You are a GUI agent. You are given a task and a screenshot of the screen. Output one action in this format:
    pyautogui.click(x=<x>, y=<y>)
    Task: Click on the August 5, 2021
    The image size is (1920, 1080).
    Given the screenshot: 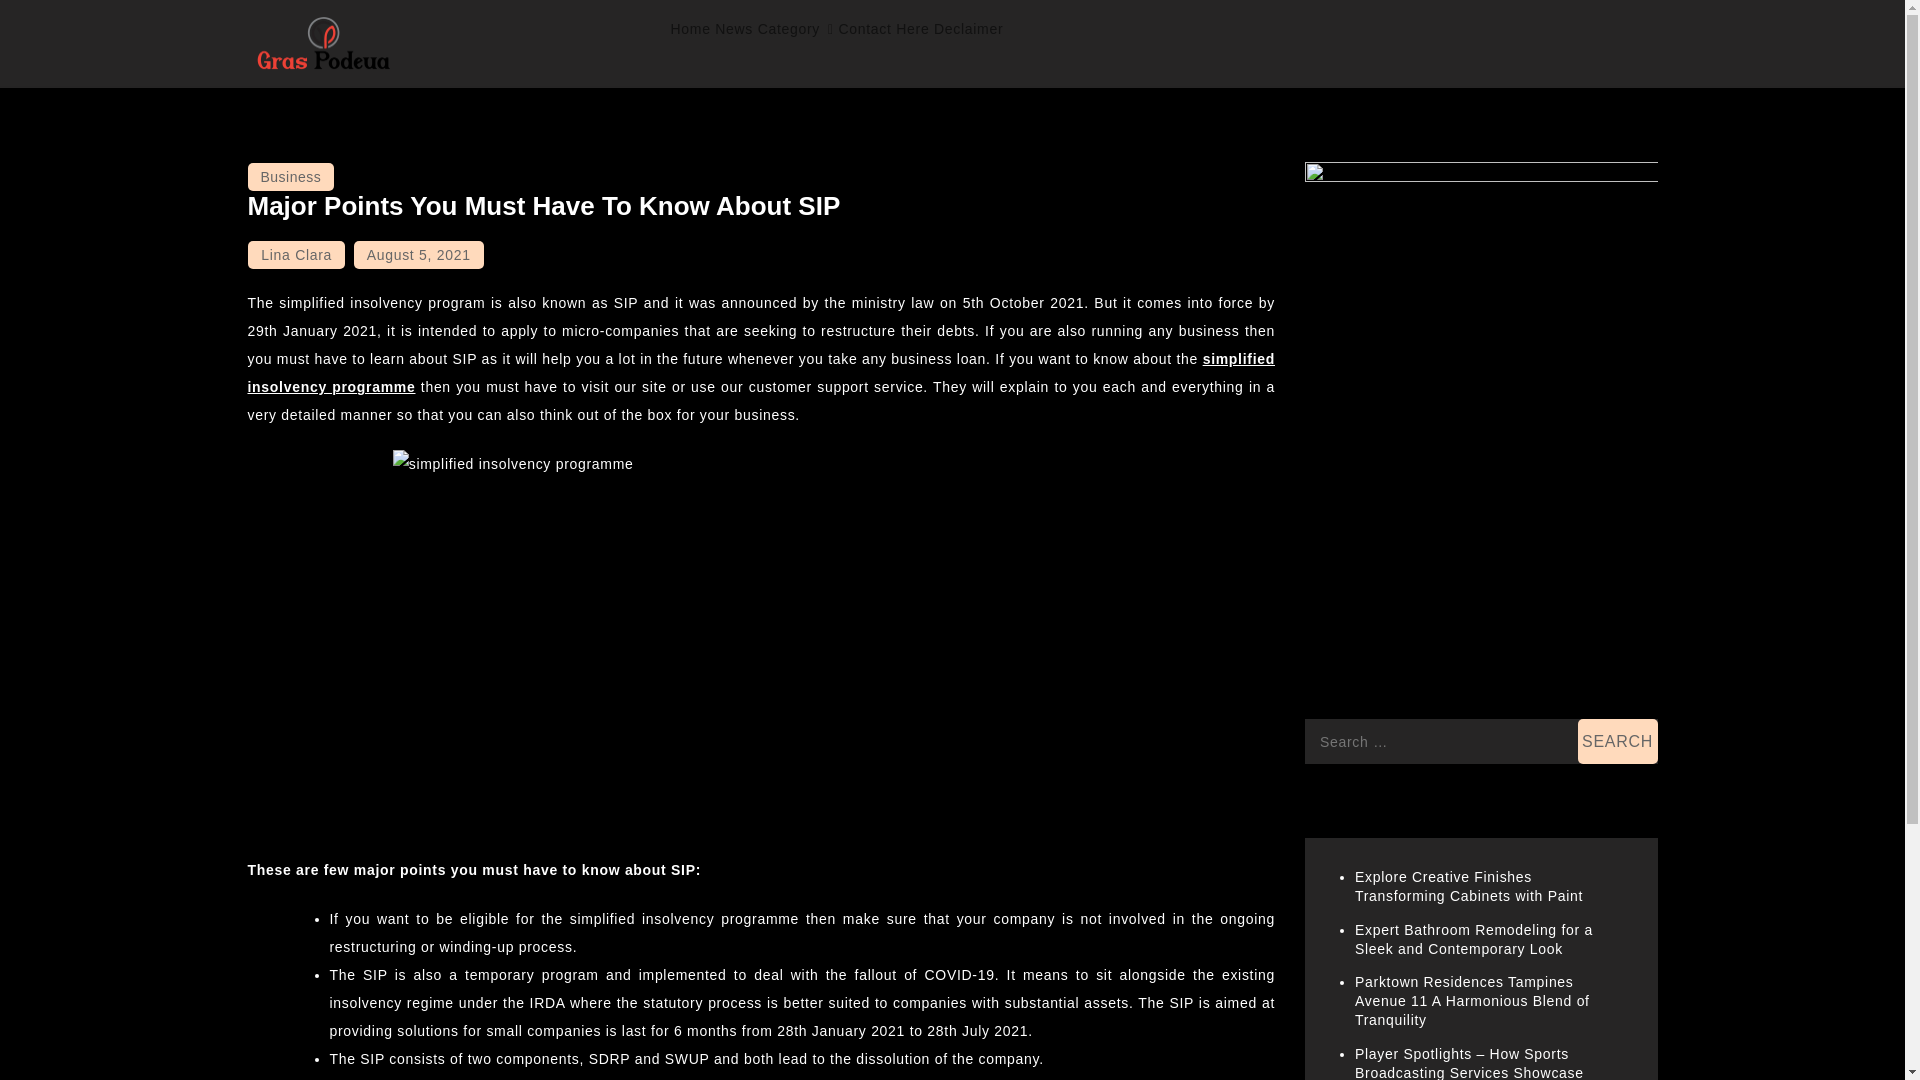 What is the action you would take?
    pyautogui.click(x=418, y=254)
    